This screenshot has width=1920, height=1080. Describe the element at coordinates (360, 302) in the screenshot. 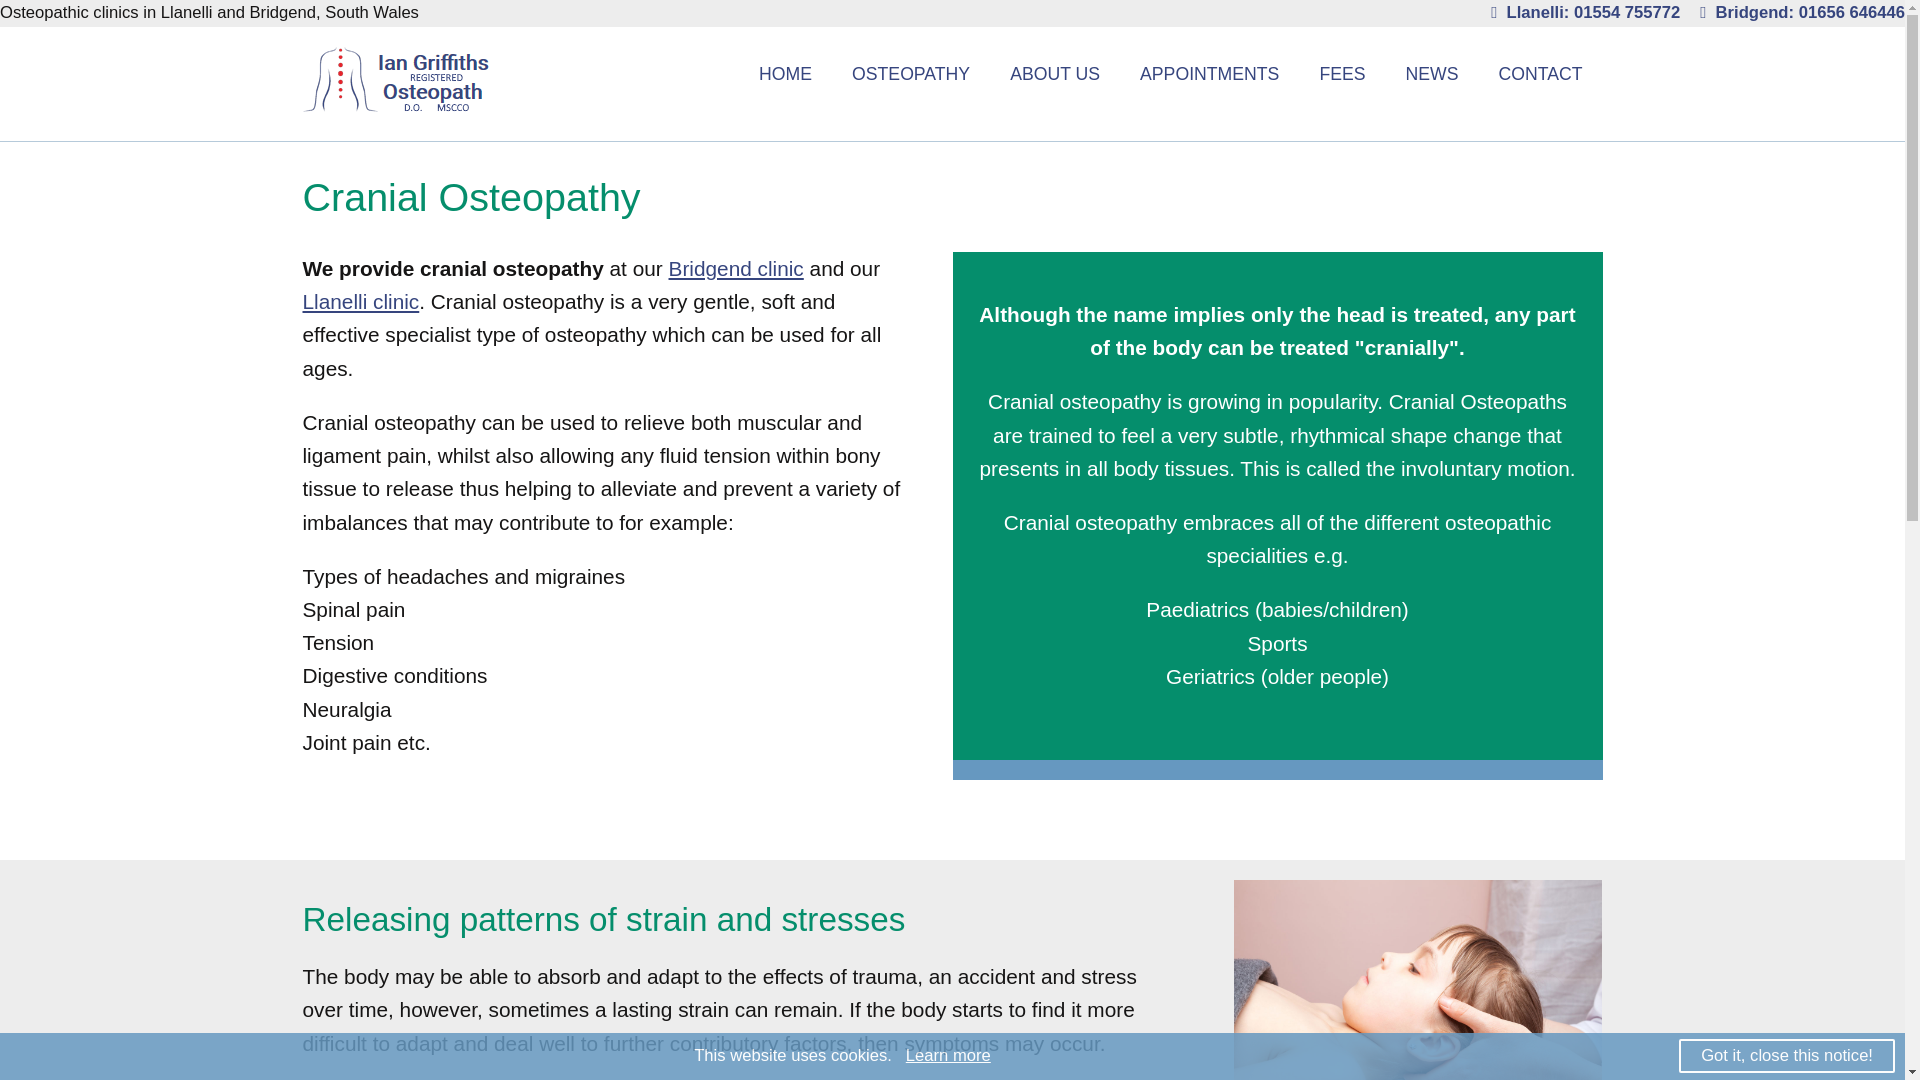

I see `Llanelli clinic` at that location.